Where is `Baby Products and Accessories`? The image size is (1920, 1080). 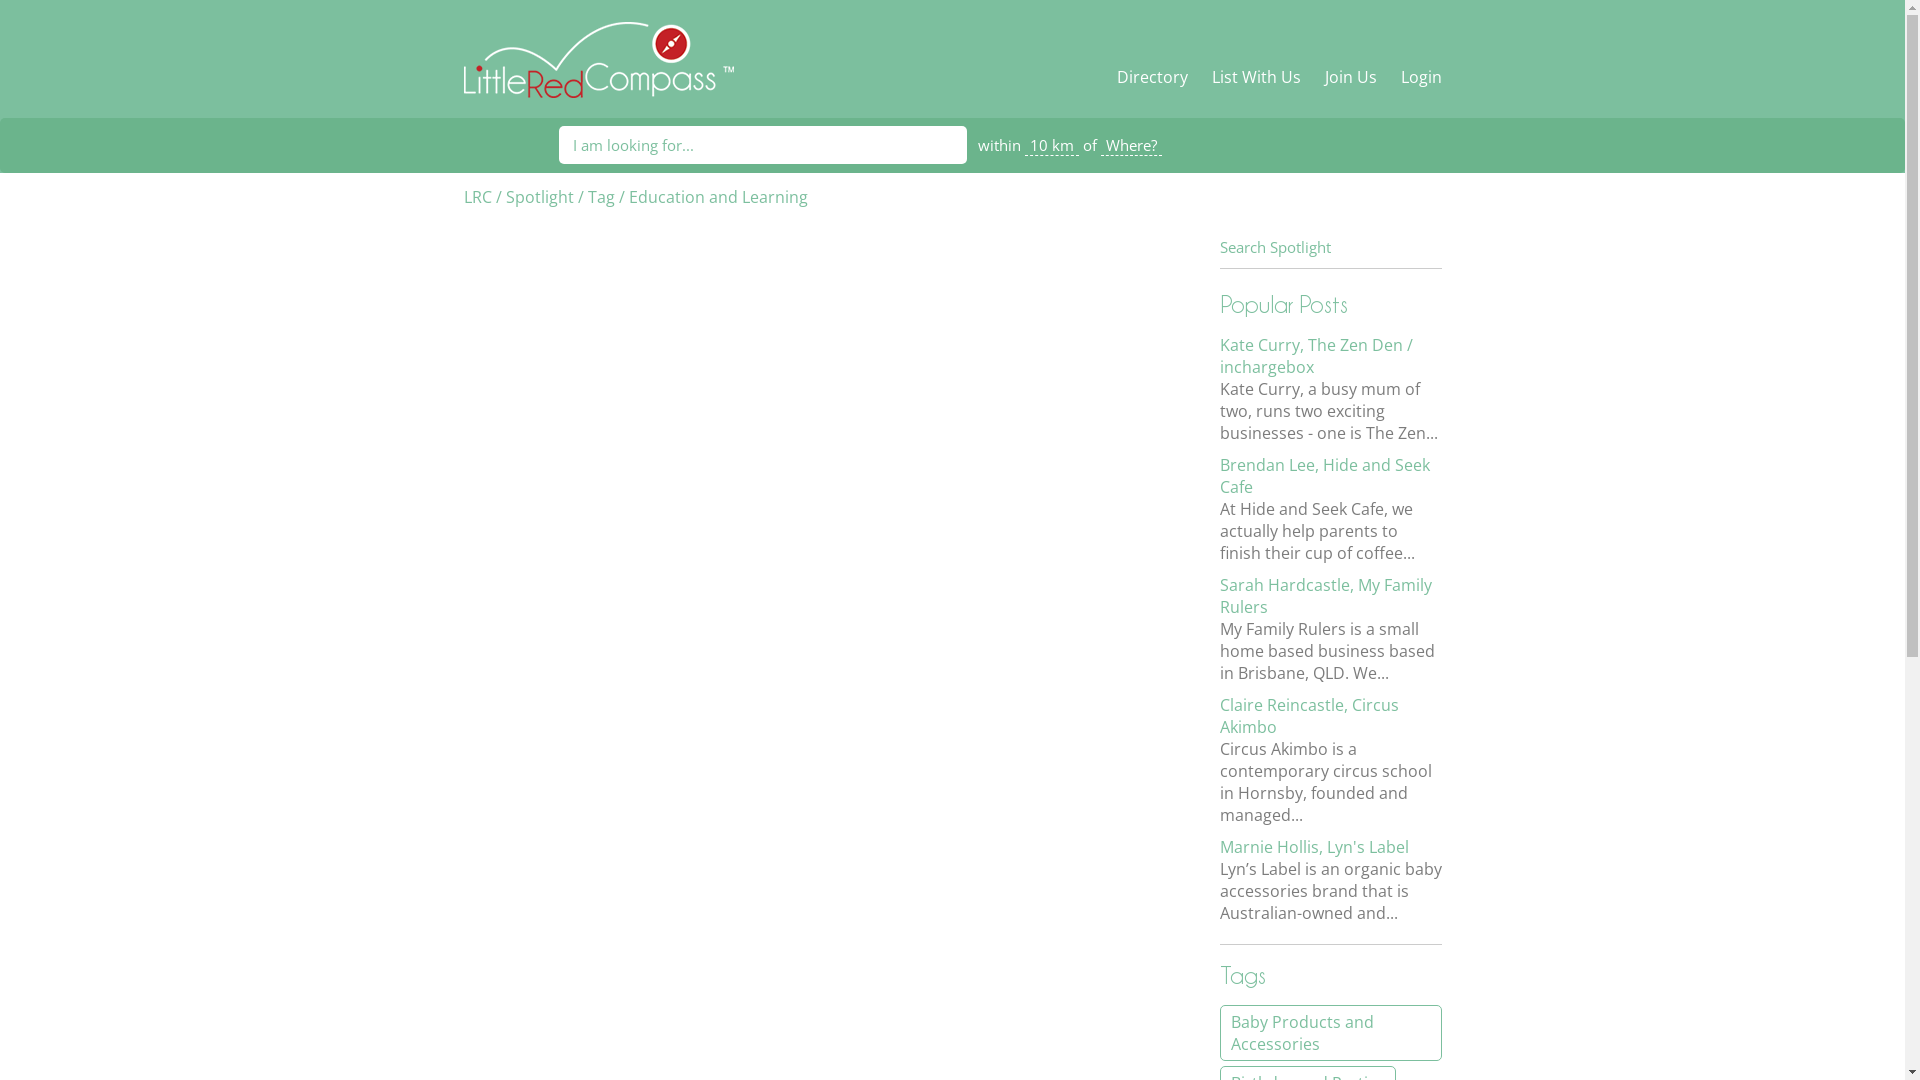 Baby Products and Accessories is located at coordinates (1331, 1033).